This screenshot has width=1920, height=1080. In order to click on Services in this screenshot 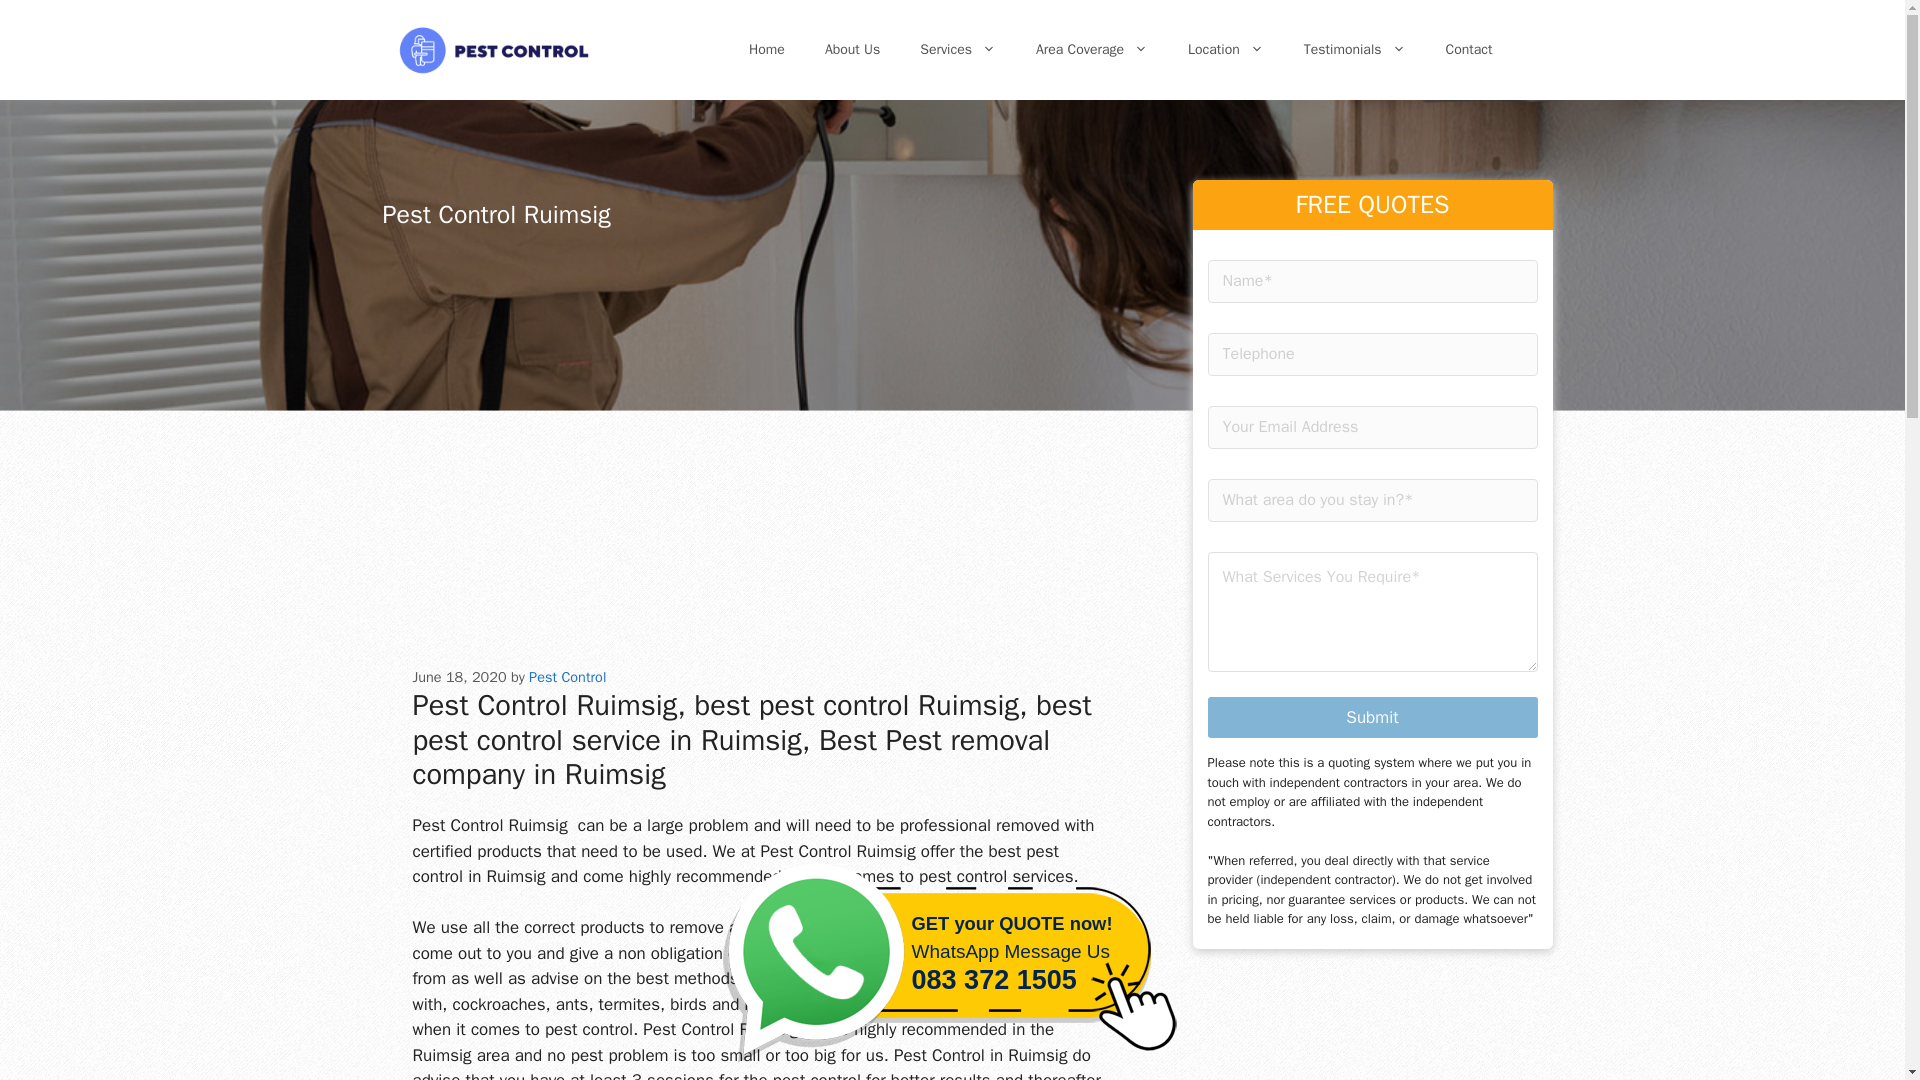, I will do `click(958, 50)`.